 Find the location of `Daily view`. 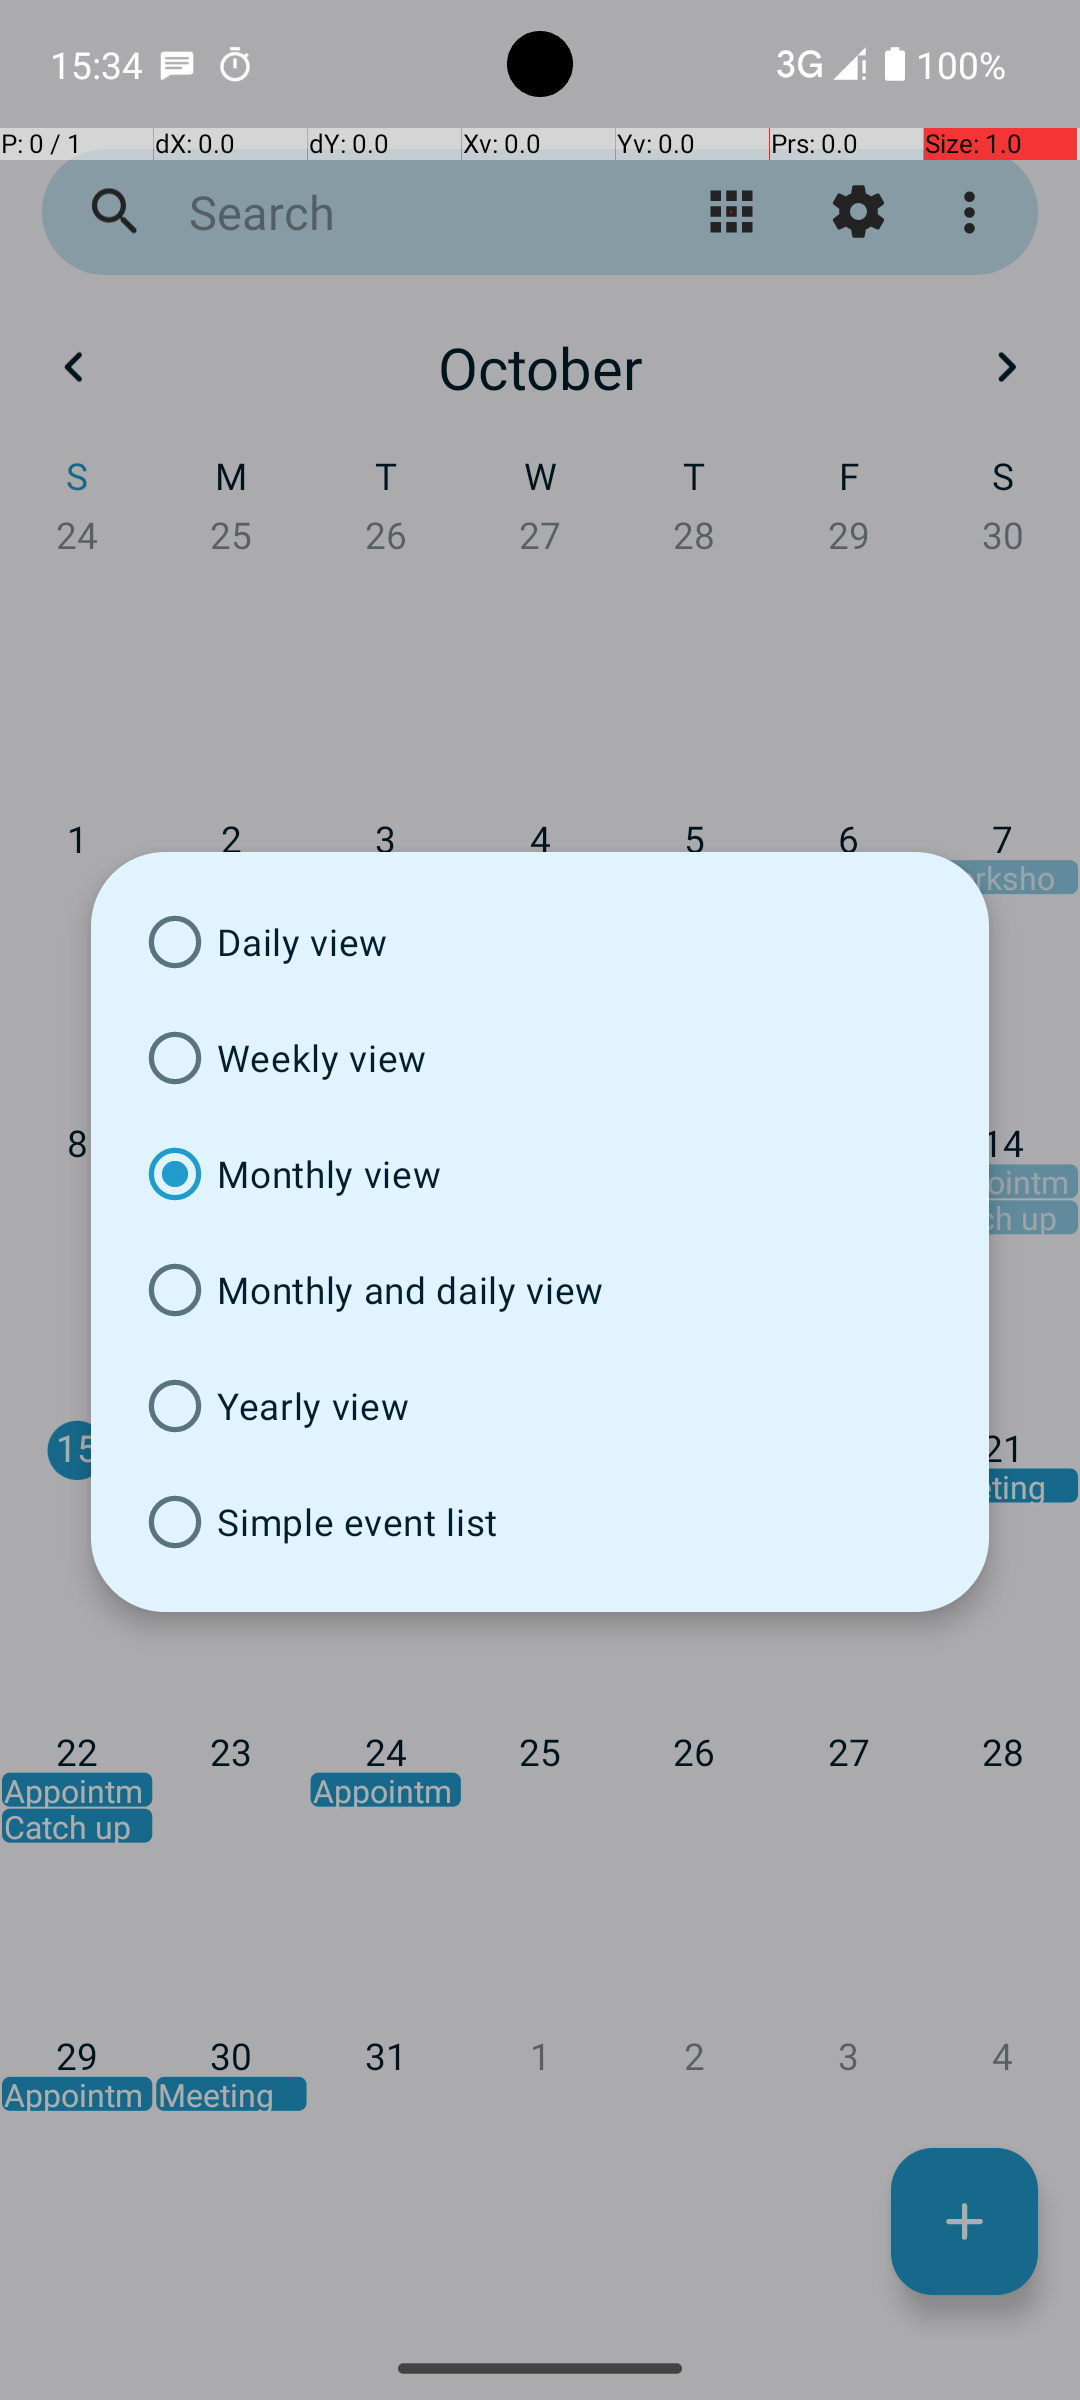

Daily view is located at coordinates (540, 942).